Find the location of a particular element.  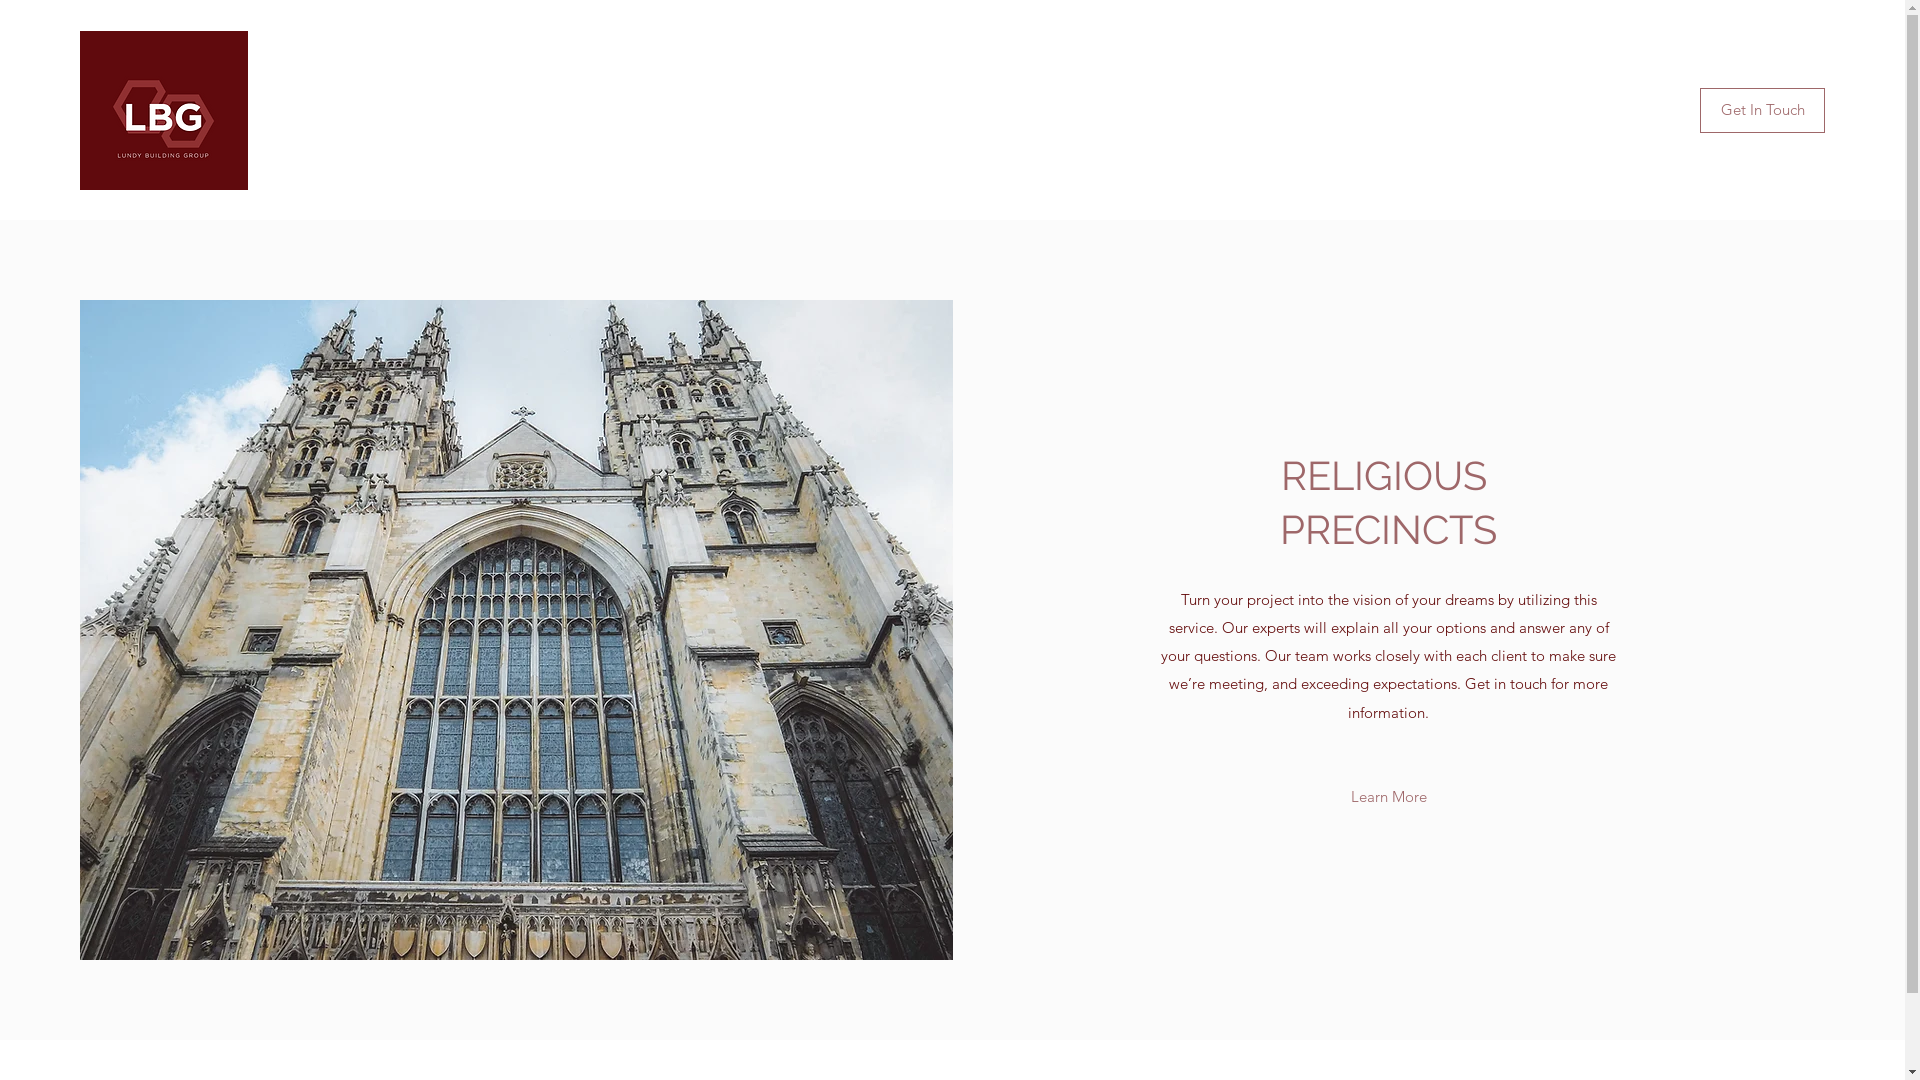

Get In Touch is located at coordinates (1762, 110).